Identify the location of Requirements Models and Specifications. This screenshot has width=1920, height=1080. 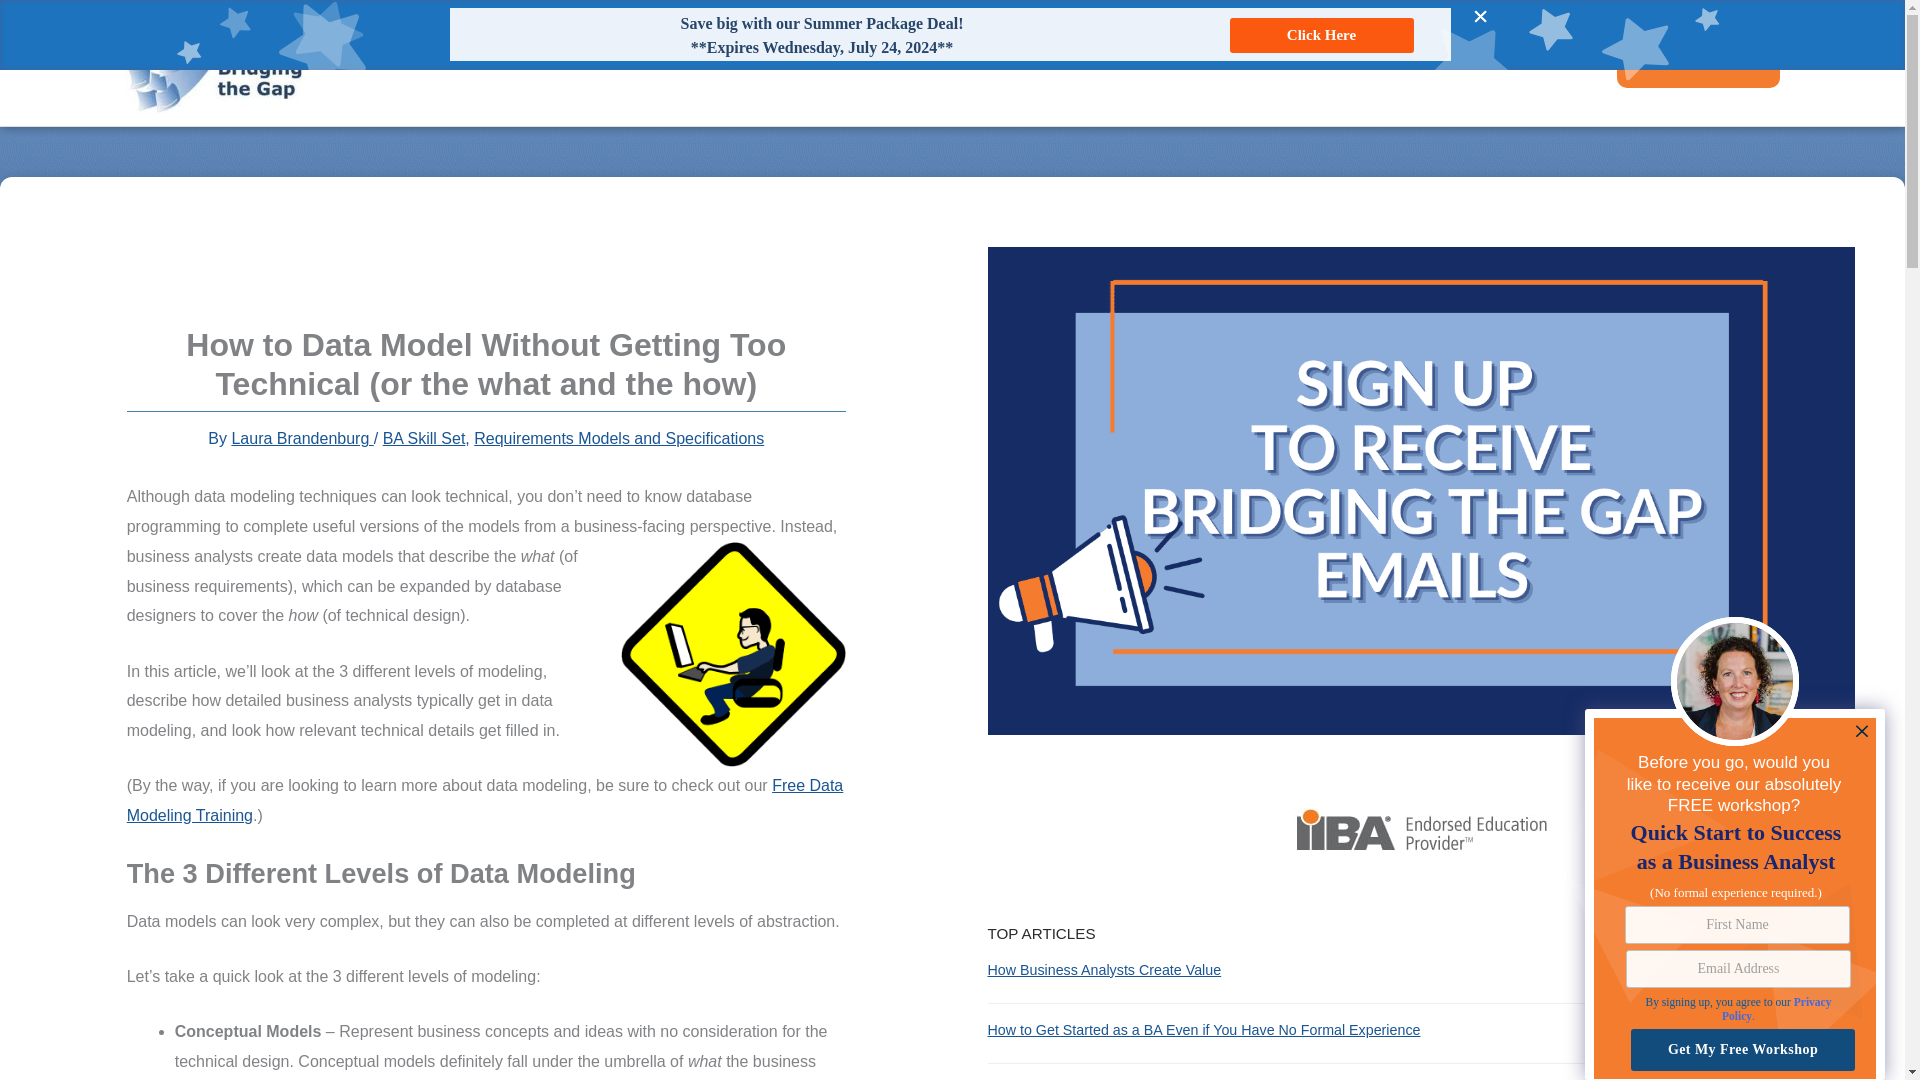
(619, 438).